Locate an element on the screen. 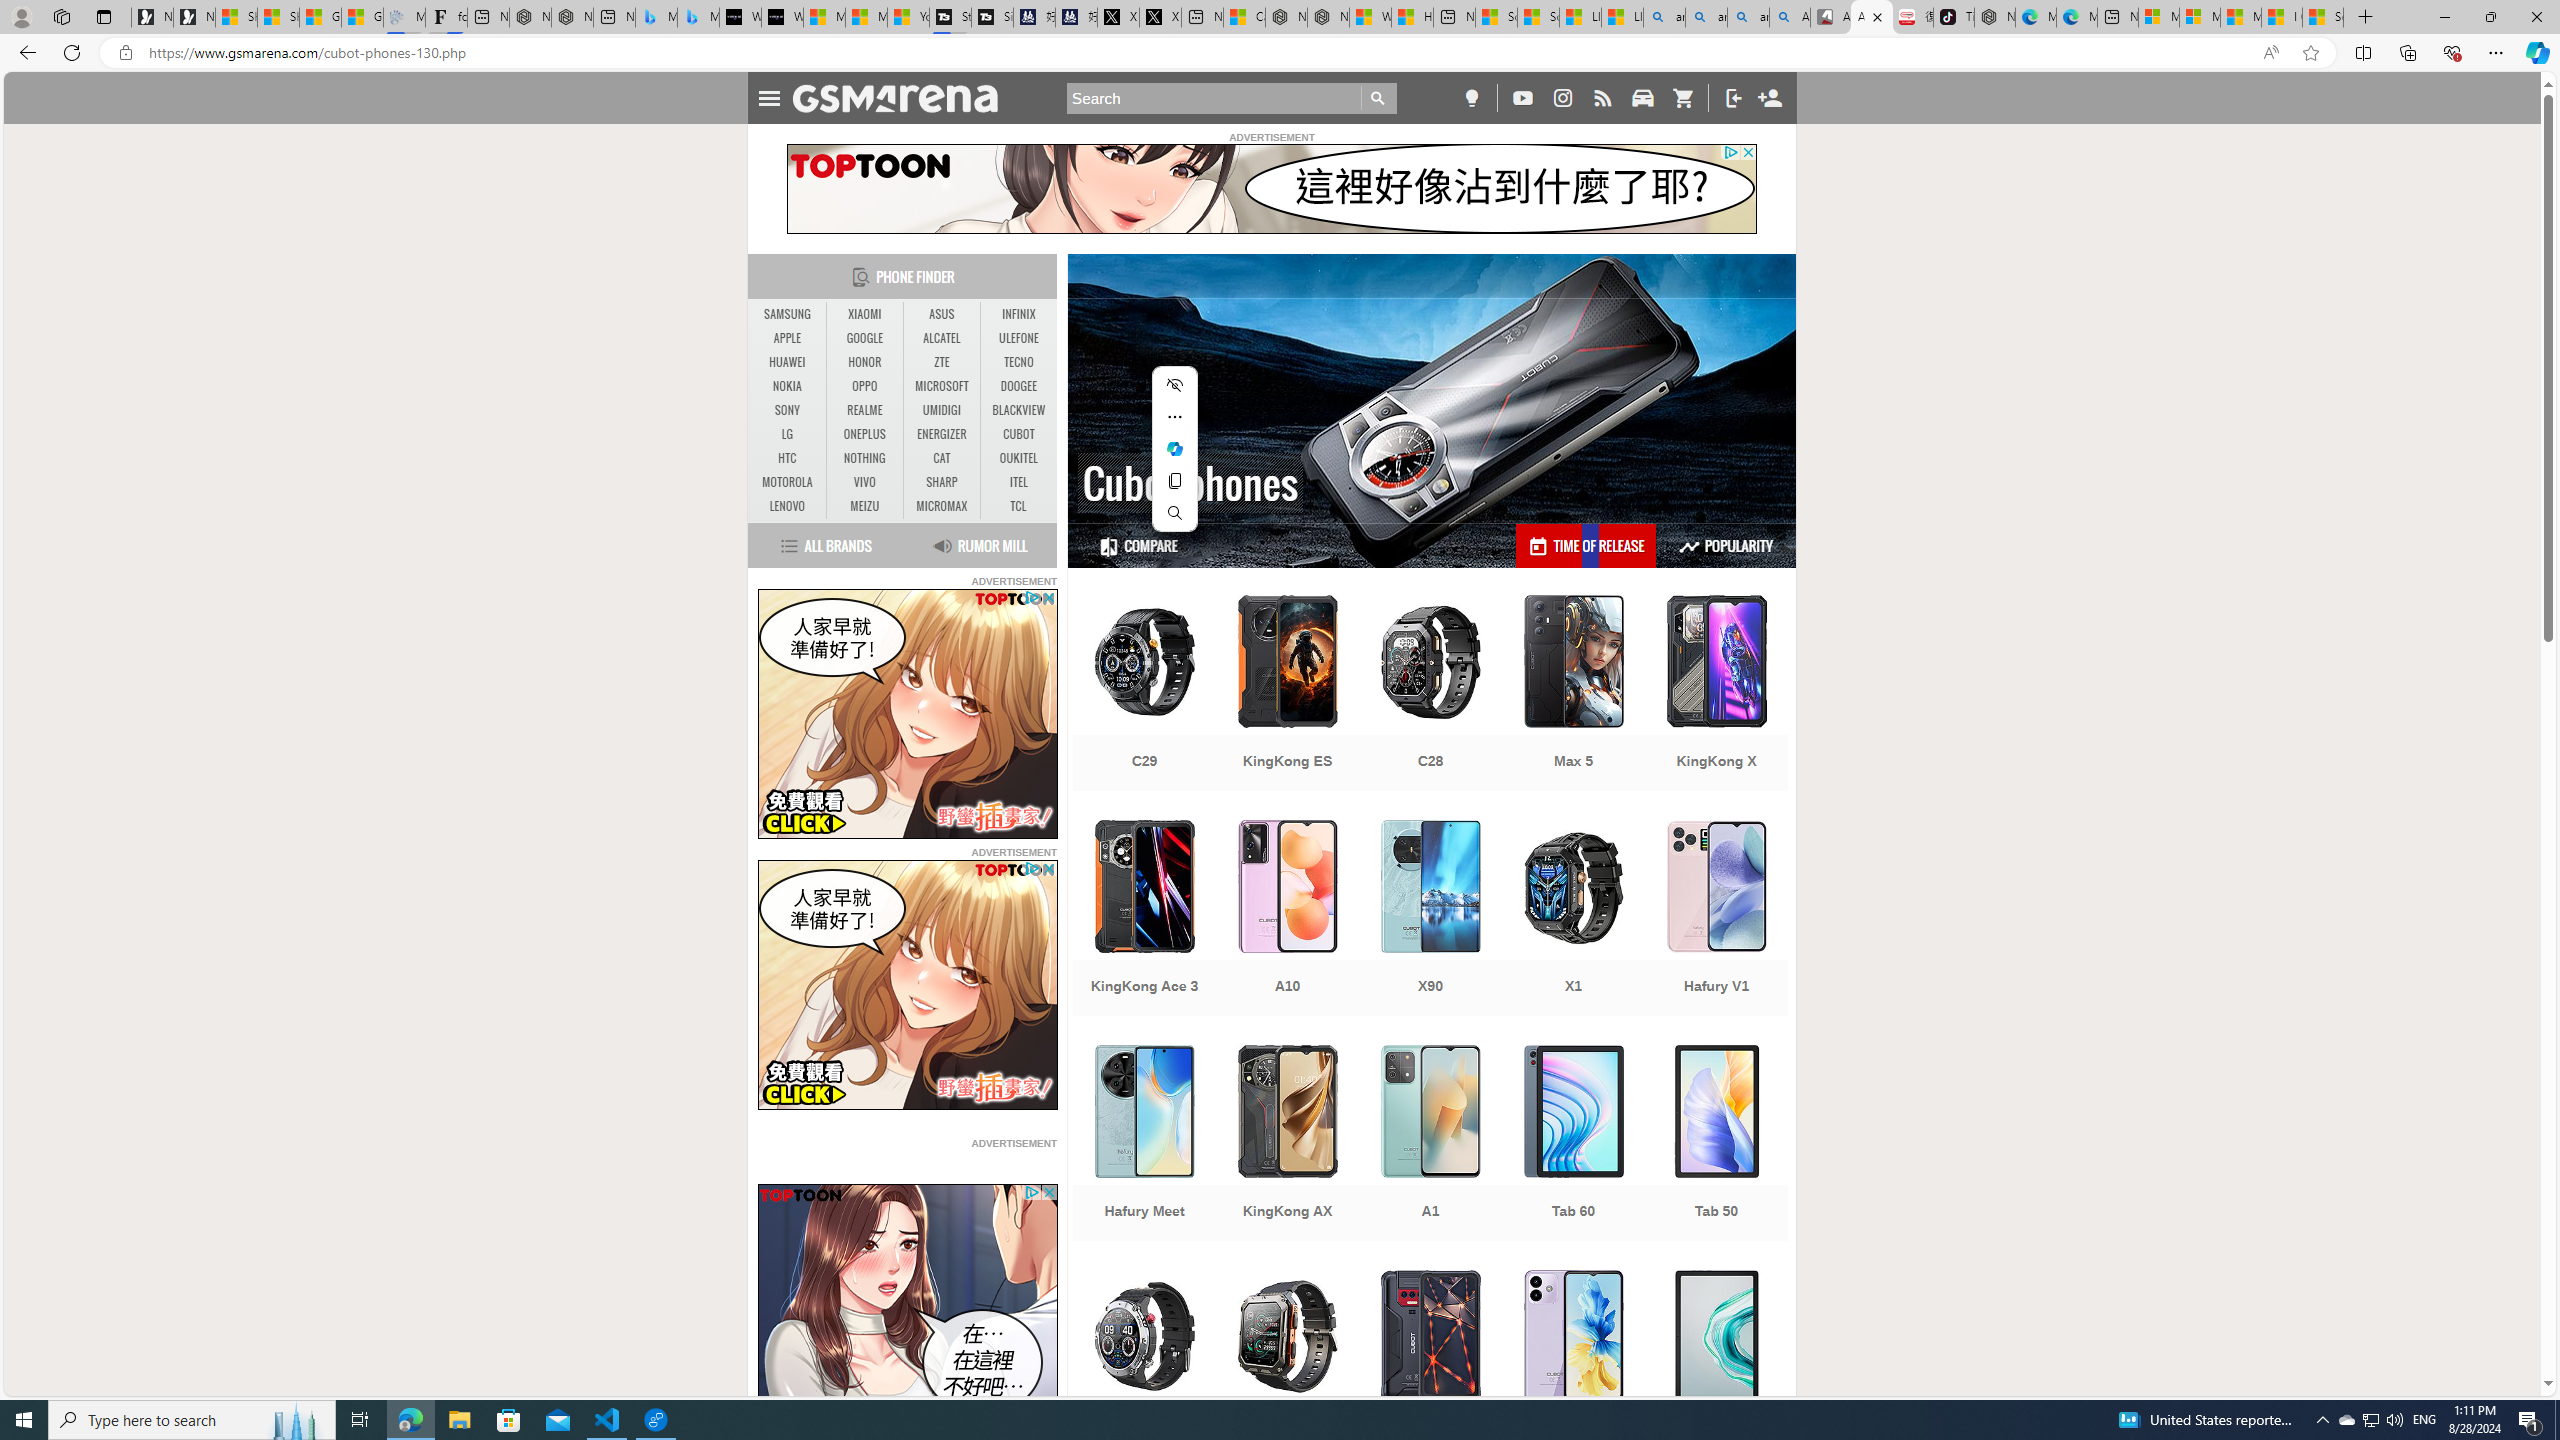 The width and height of the screenshot is (2560, 1440). I Gained 20 Pounds of Muscle in 30 Days! | Watch is located at coordinates (2282, 17).